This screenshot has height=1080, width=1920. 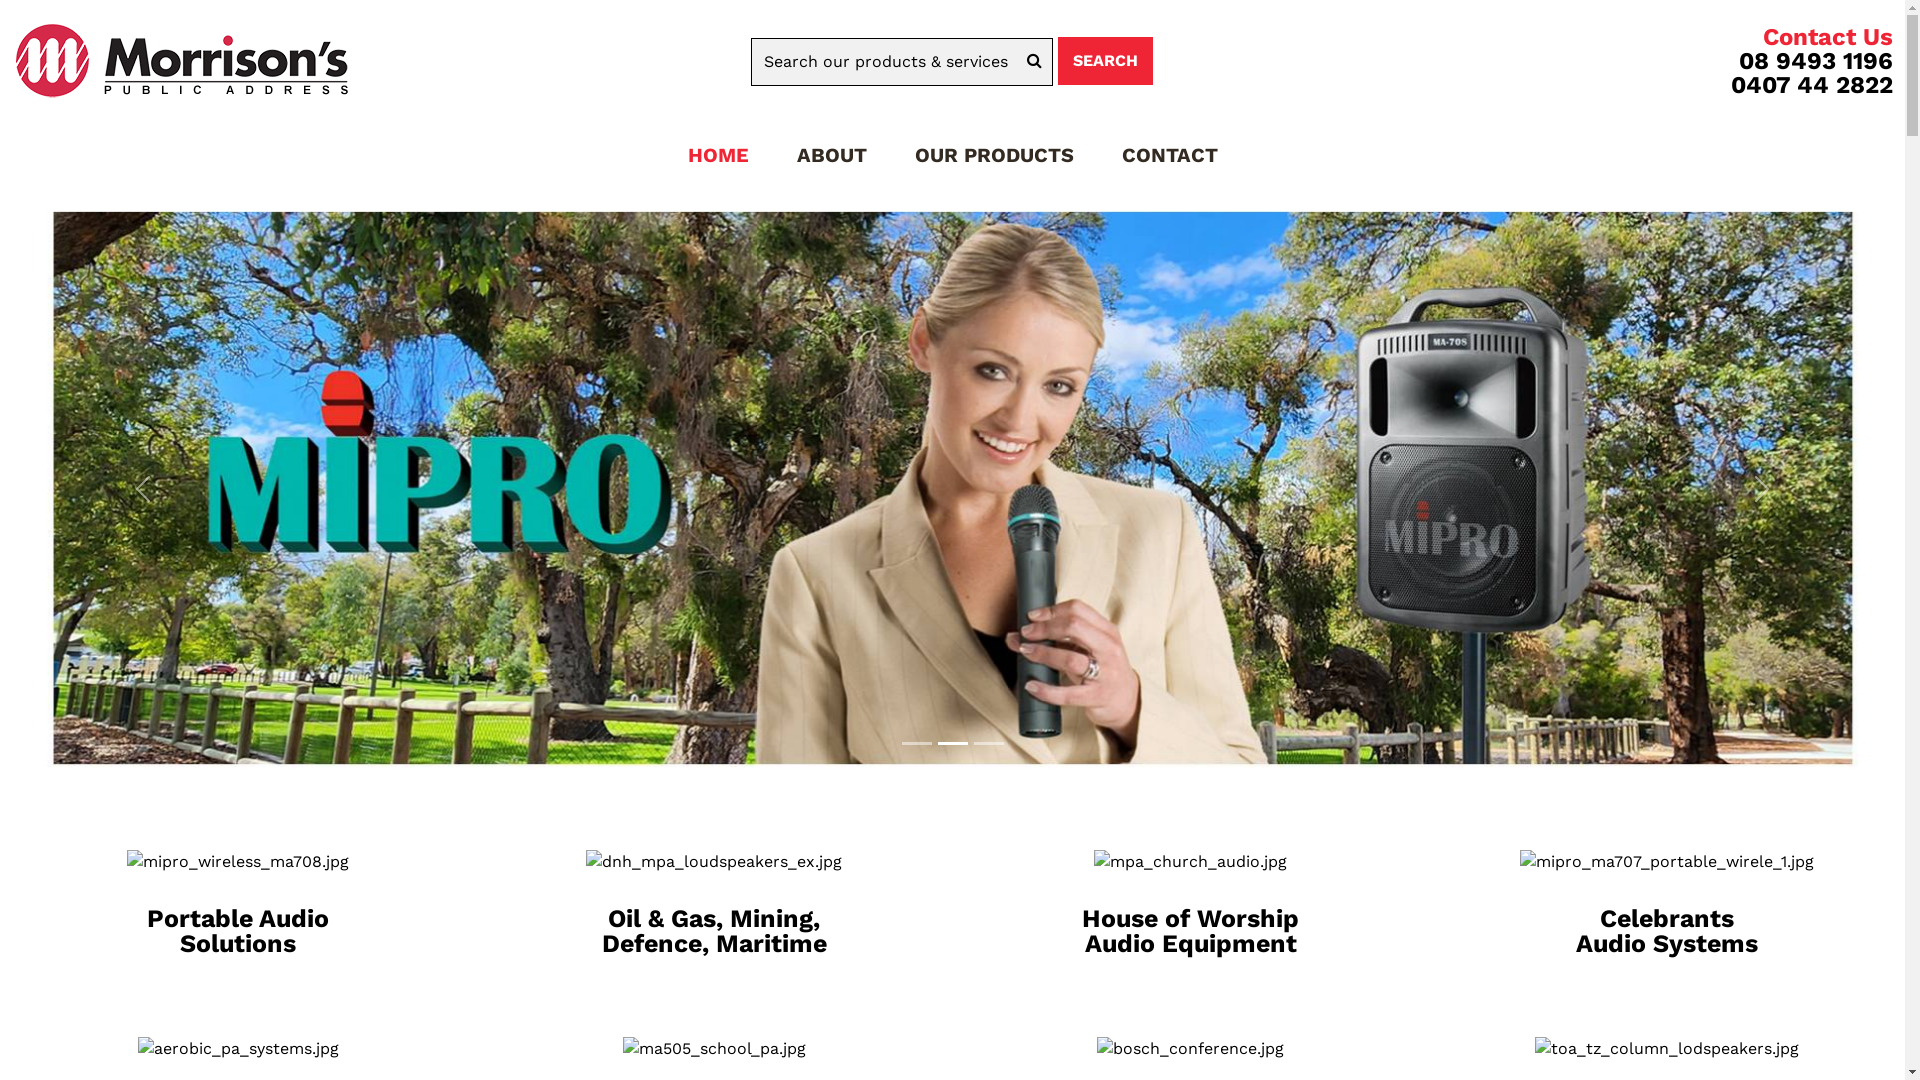 I want to click on Portable Audio
Solutions, so click(x=238, y=931).